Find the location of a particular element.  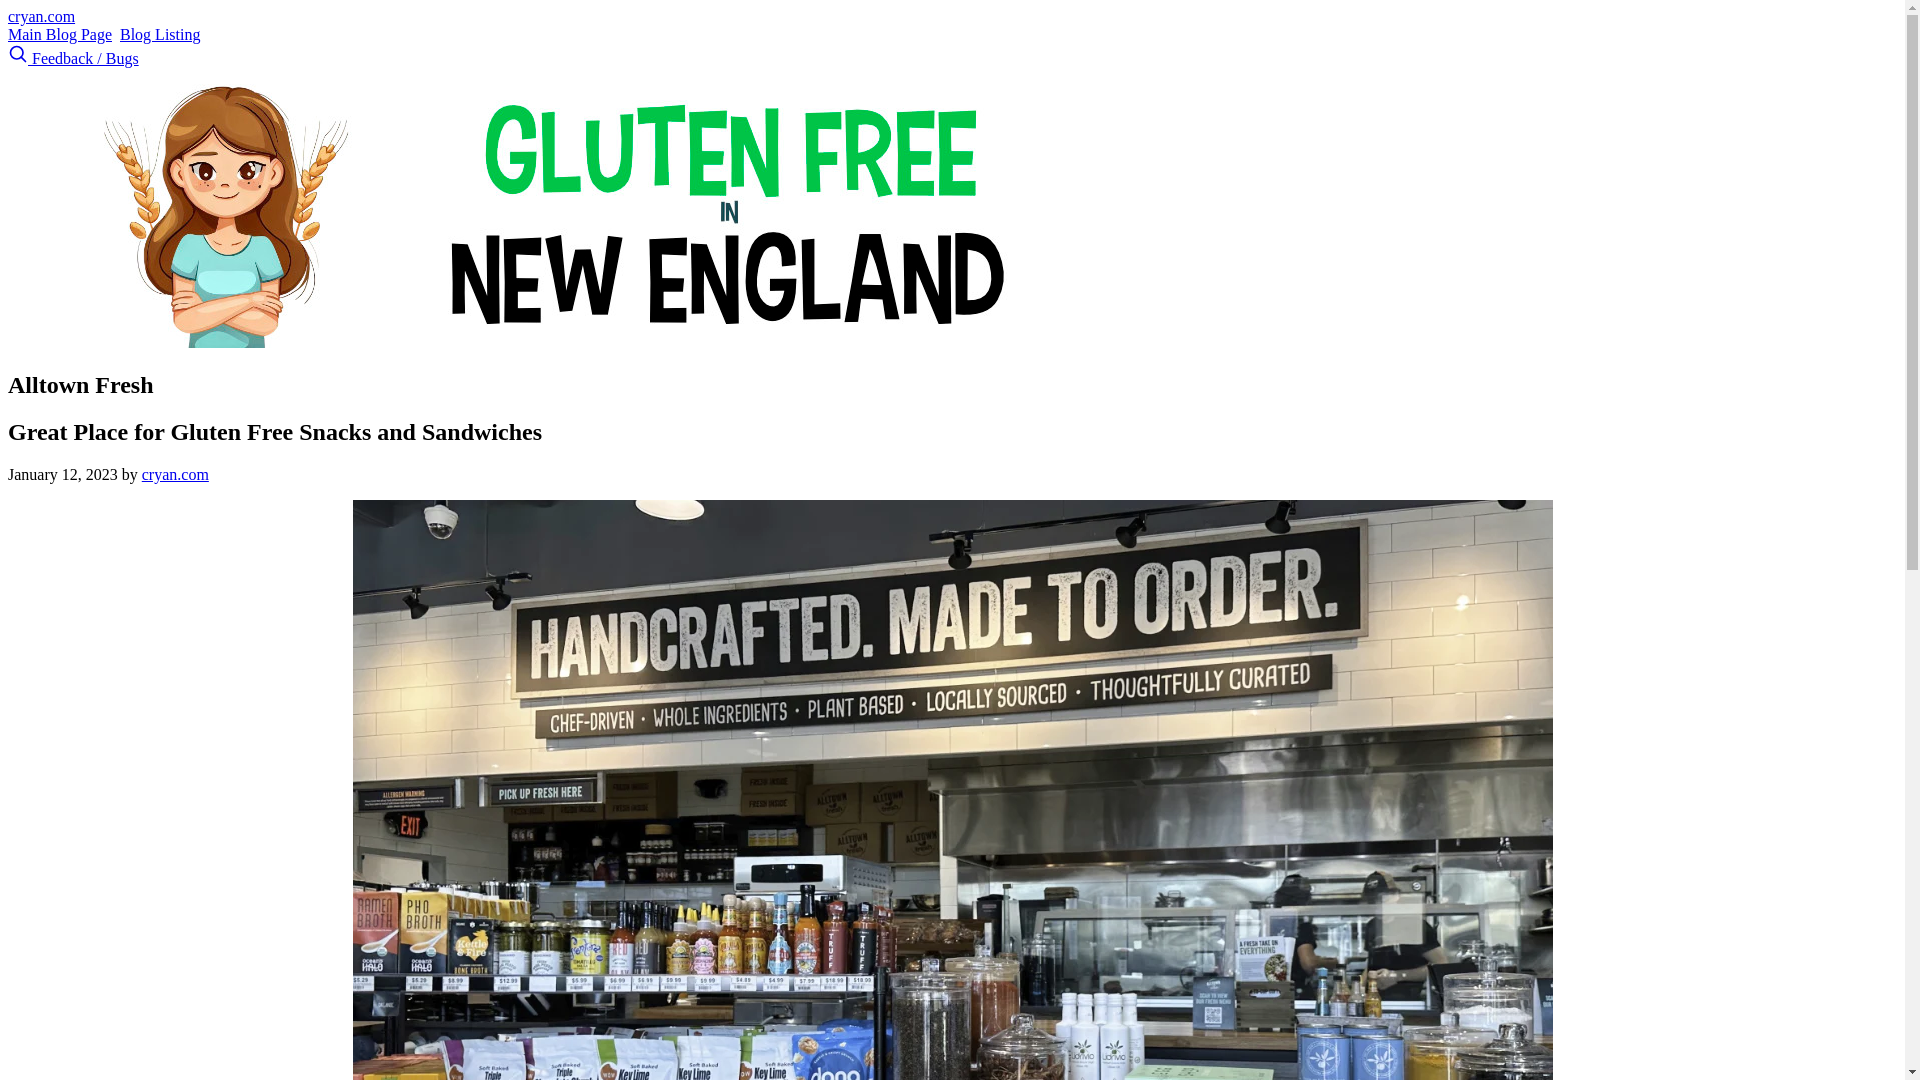

Search is located at coordinates (20, 58).